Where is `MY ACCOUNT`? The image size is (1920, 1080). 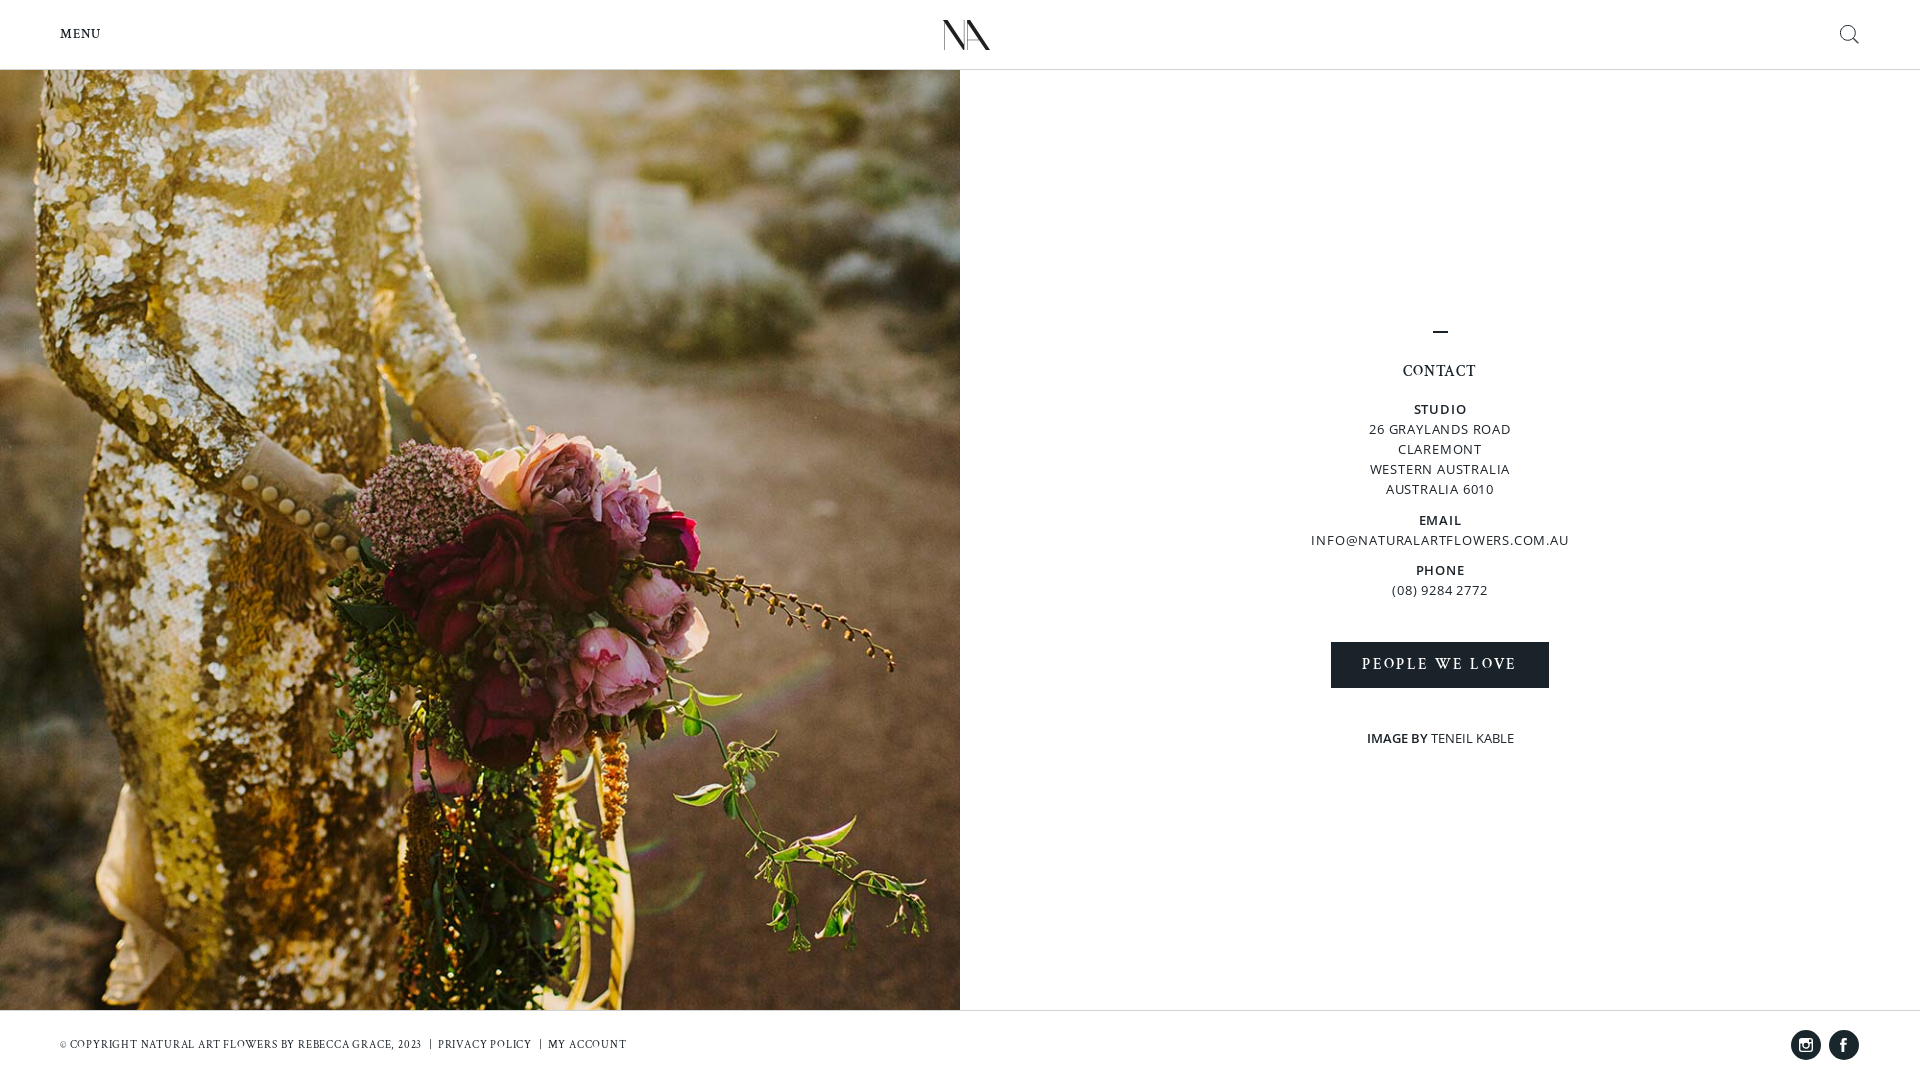
MY ACCOUNT is located at coordinates (588, 1045).